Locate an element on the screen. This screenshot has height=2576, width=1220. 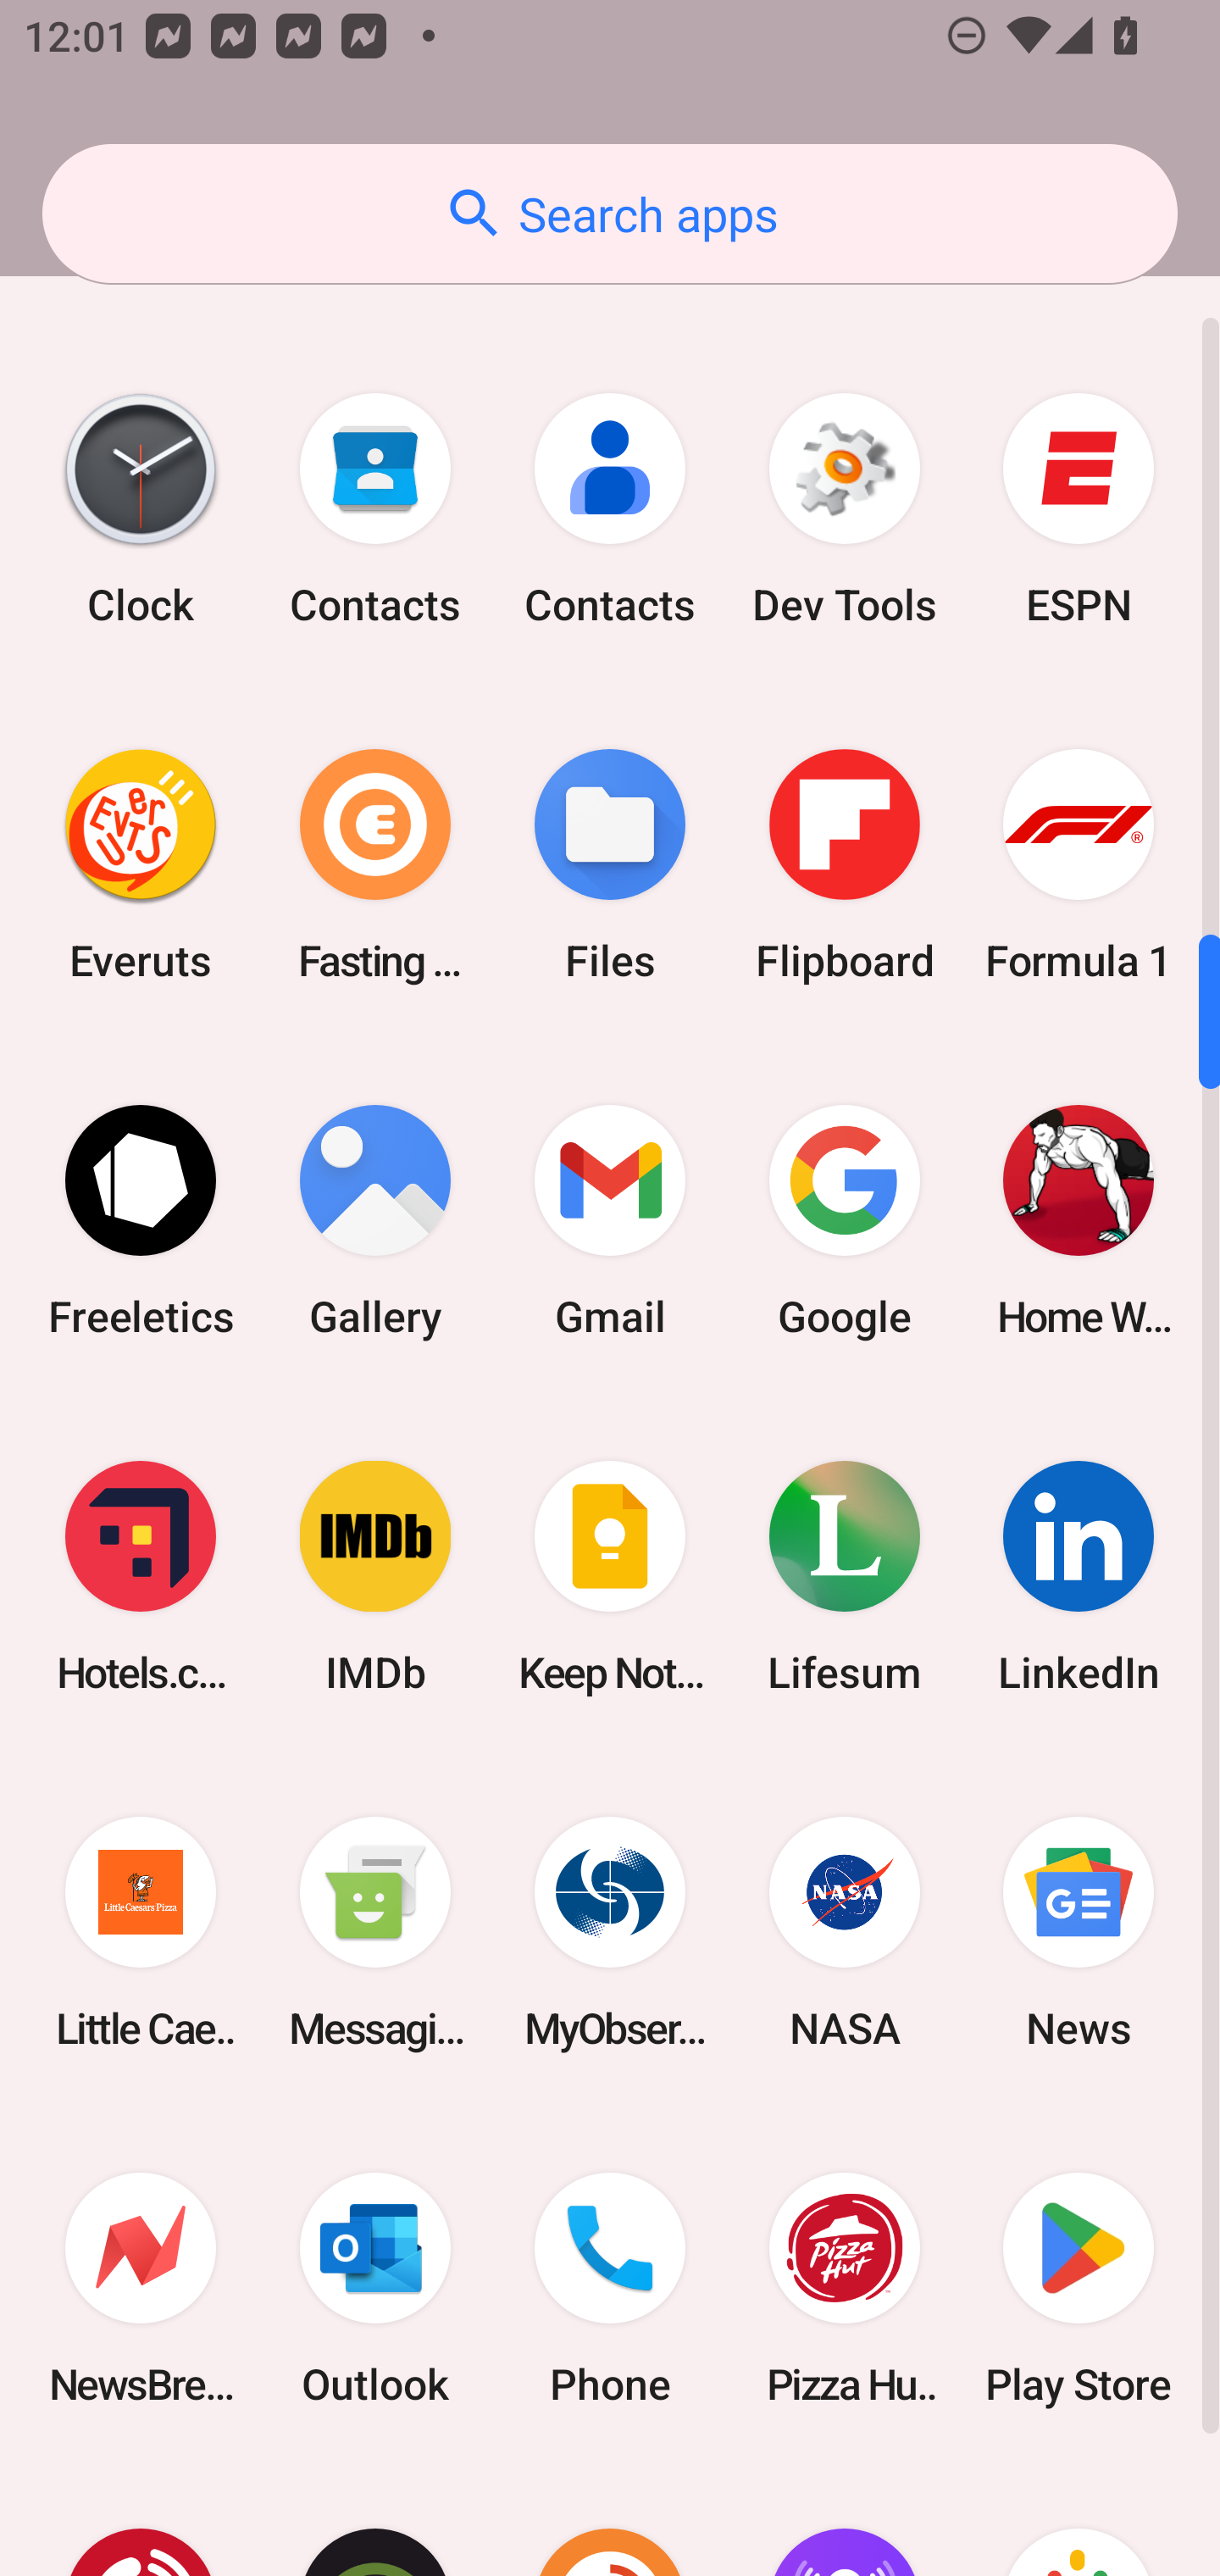
Phone is located at coordinates (610, 2288).